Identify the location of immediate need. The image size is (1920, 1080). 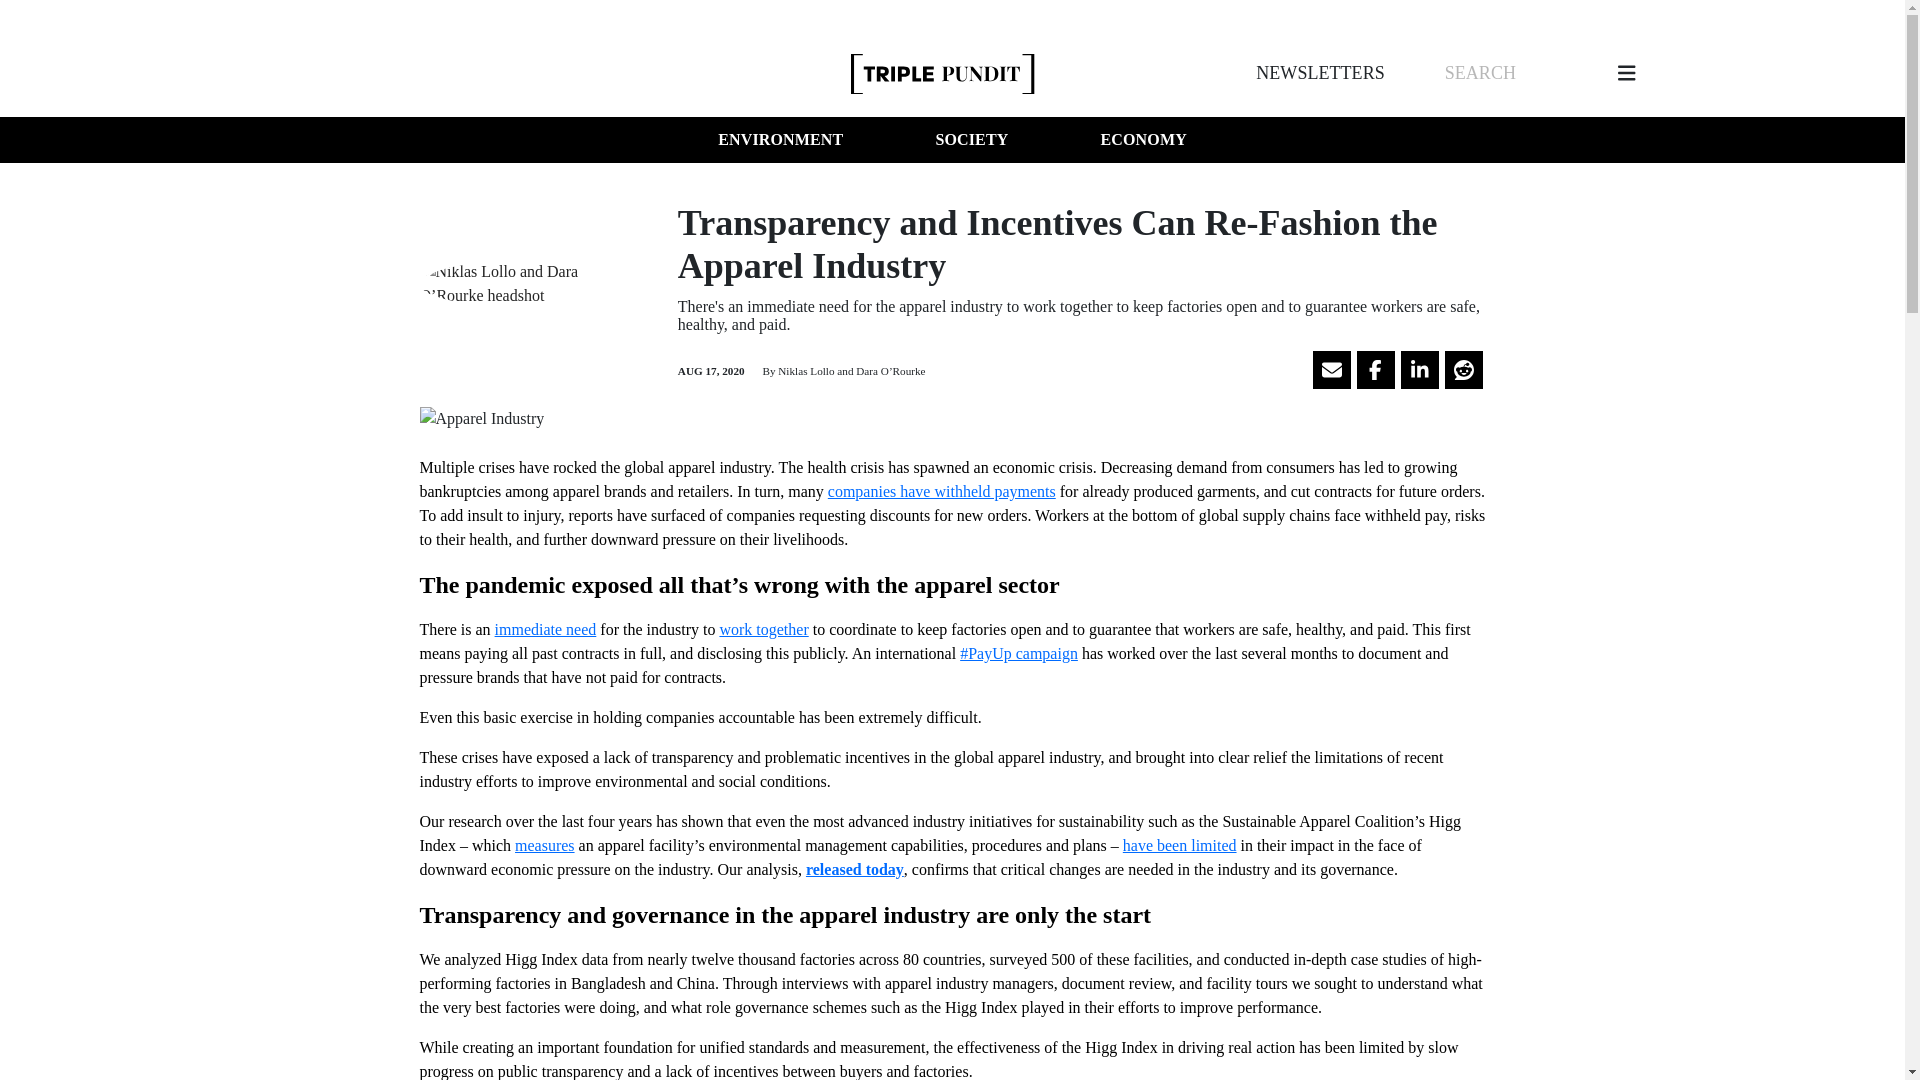
(546, 630).